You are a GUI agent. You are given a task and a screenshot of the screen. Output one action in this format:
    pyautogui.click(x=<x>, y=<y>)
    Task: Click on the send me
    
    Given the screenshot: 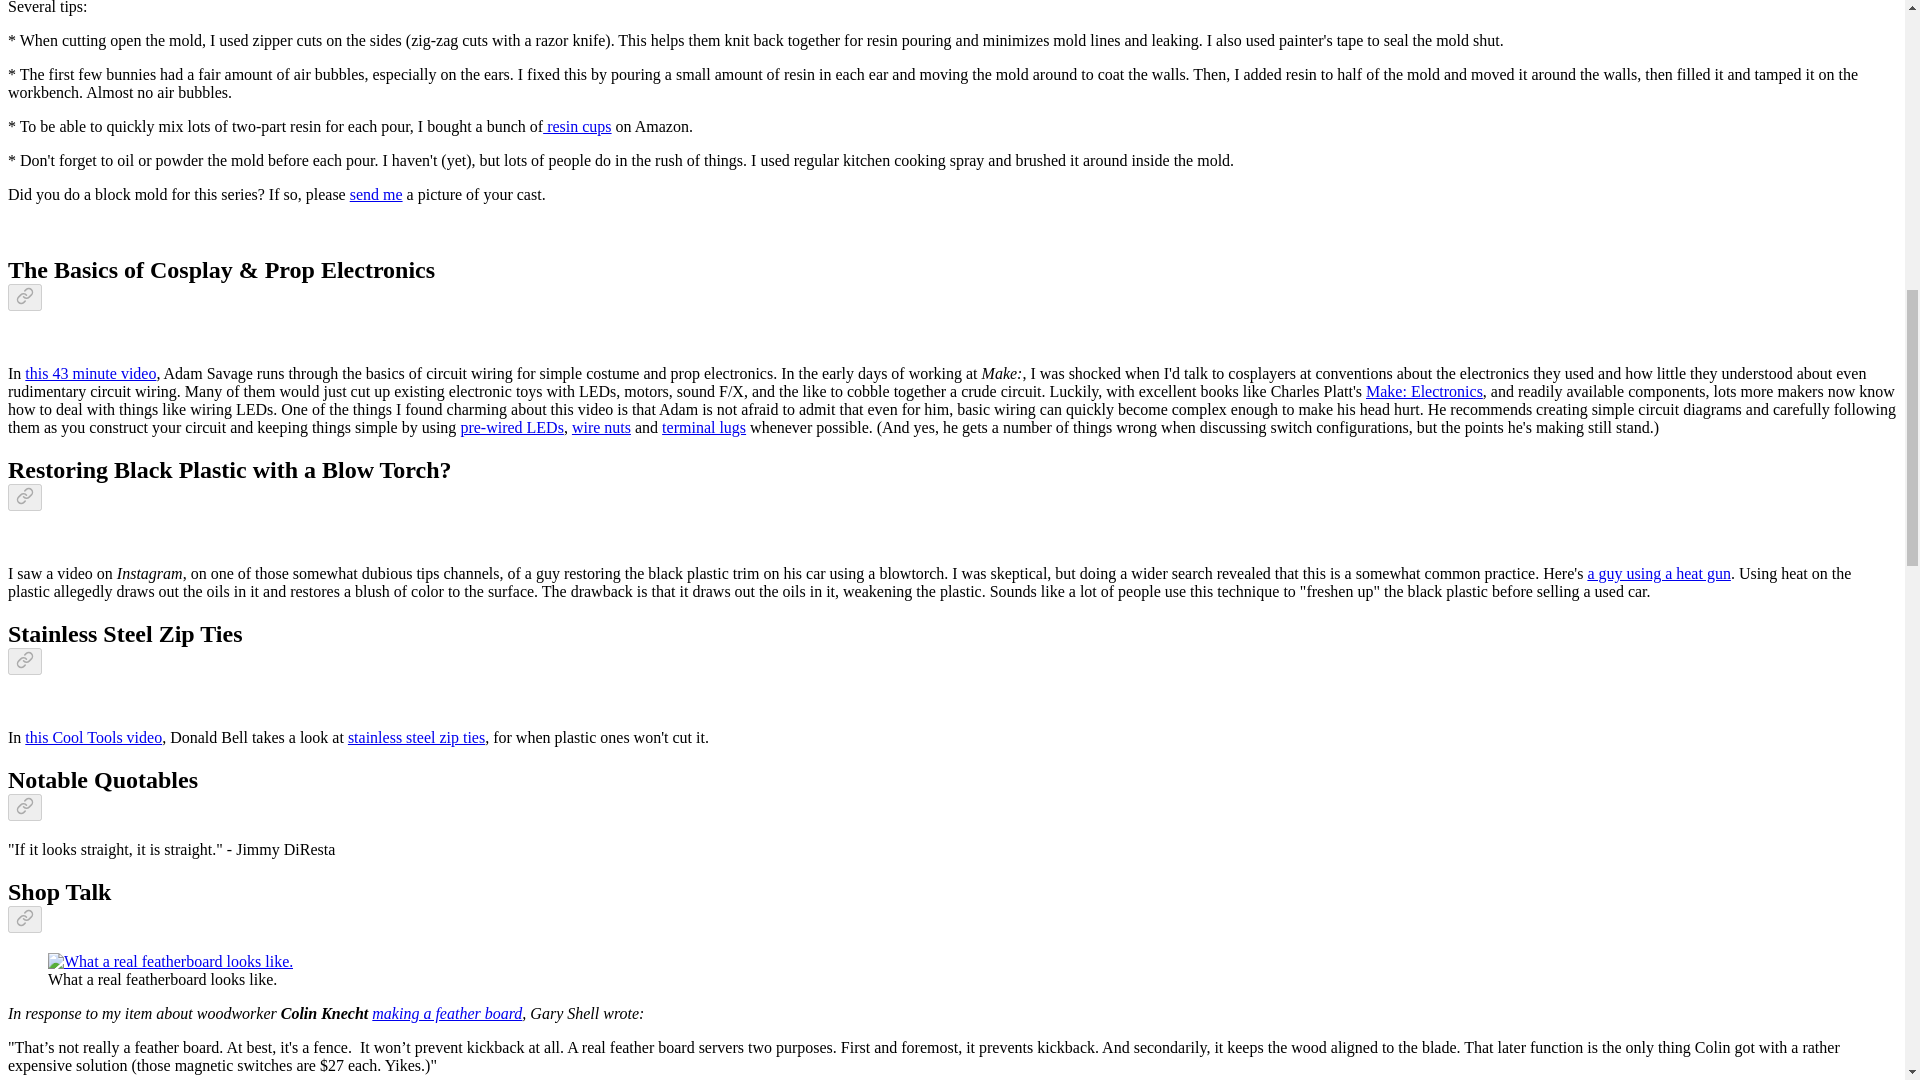 What is the action you would take?
    pyautogui.click(x=376, y=194)
    